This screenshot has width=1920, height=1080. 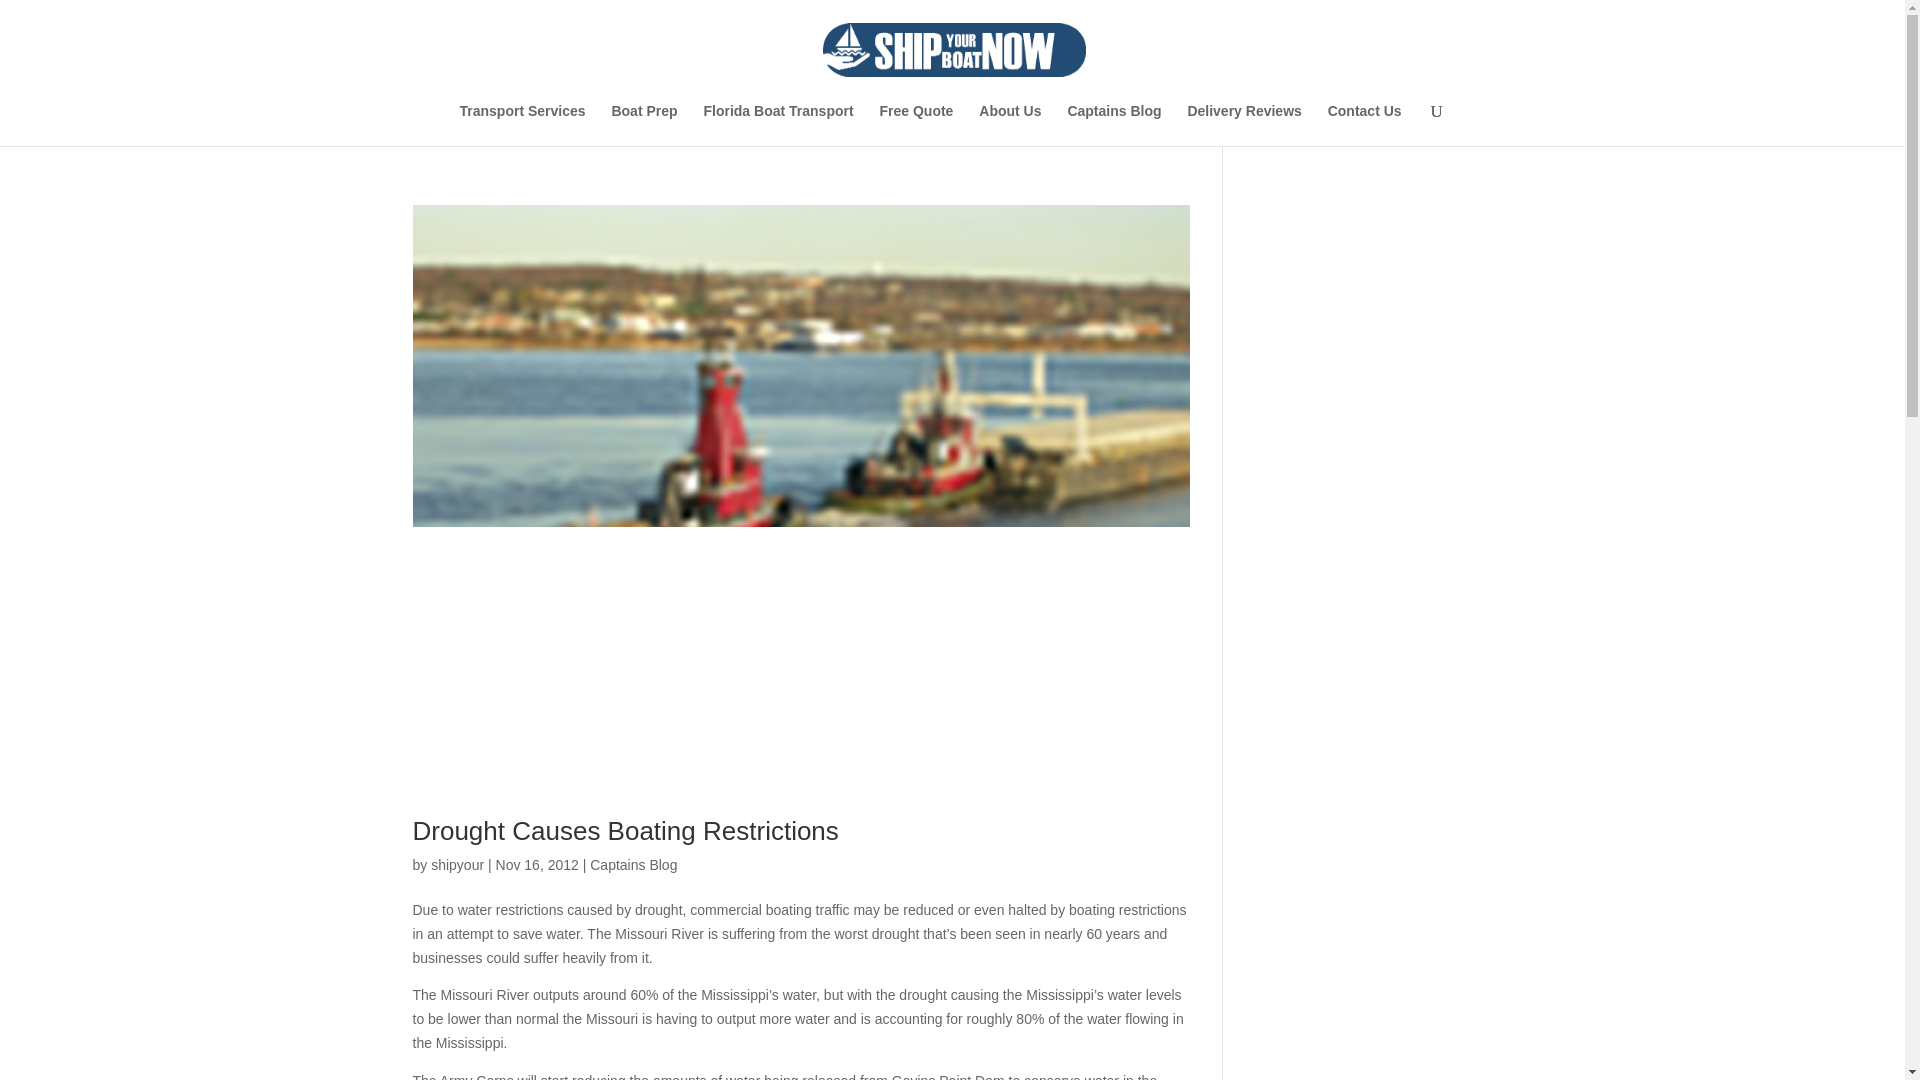 I want to click on Free Quote, so click(x=916, y=124).